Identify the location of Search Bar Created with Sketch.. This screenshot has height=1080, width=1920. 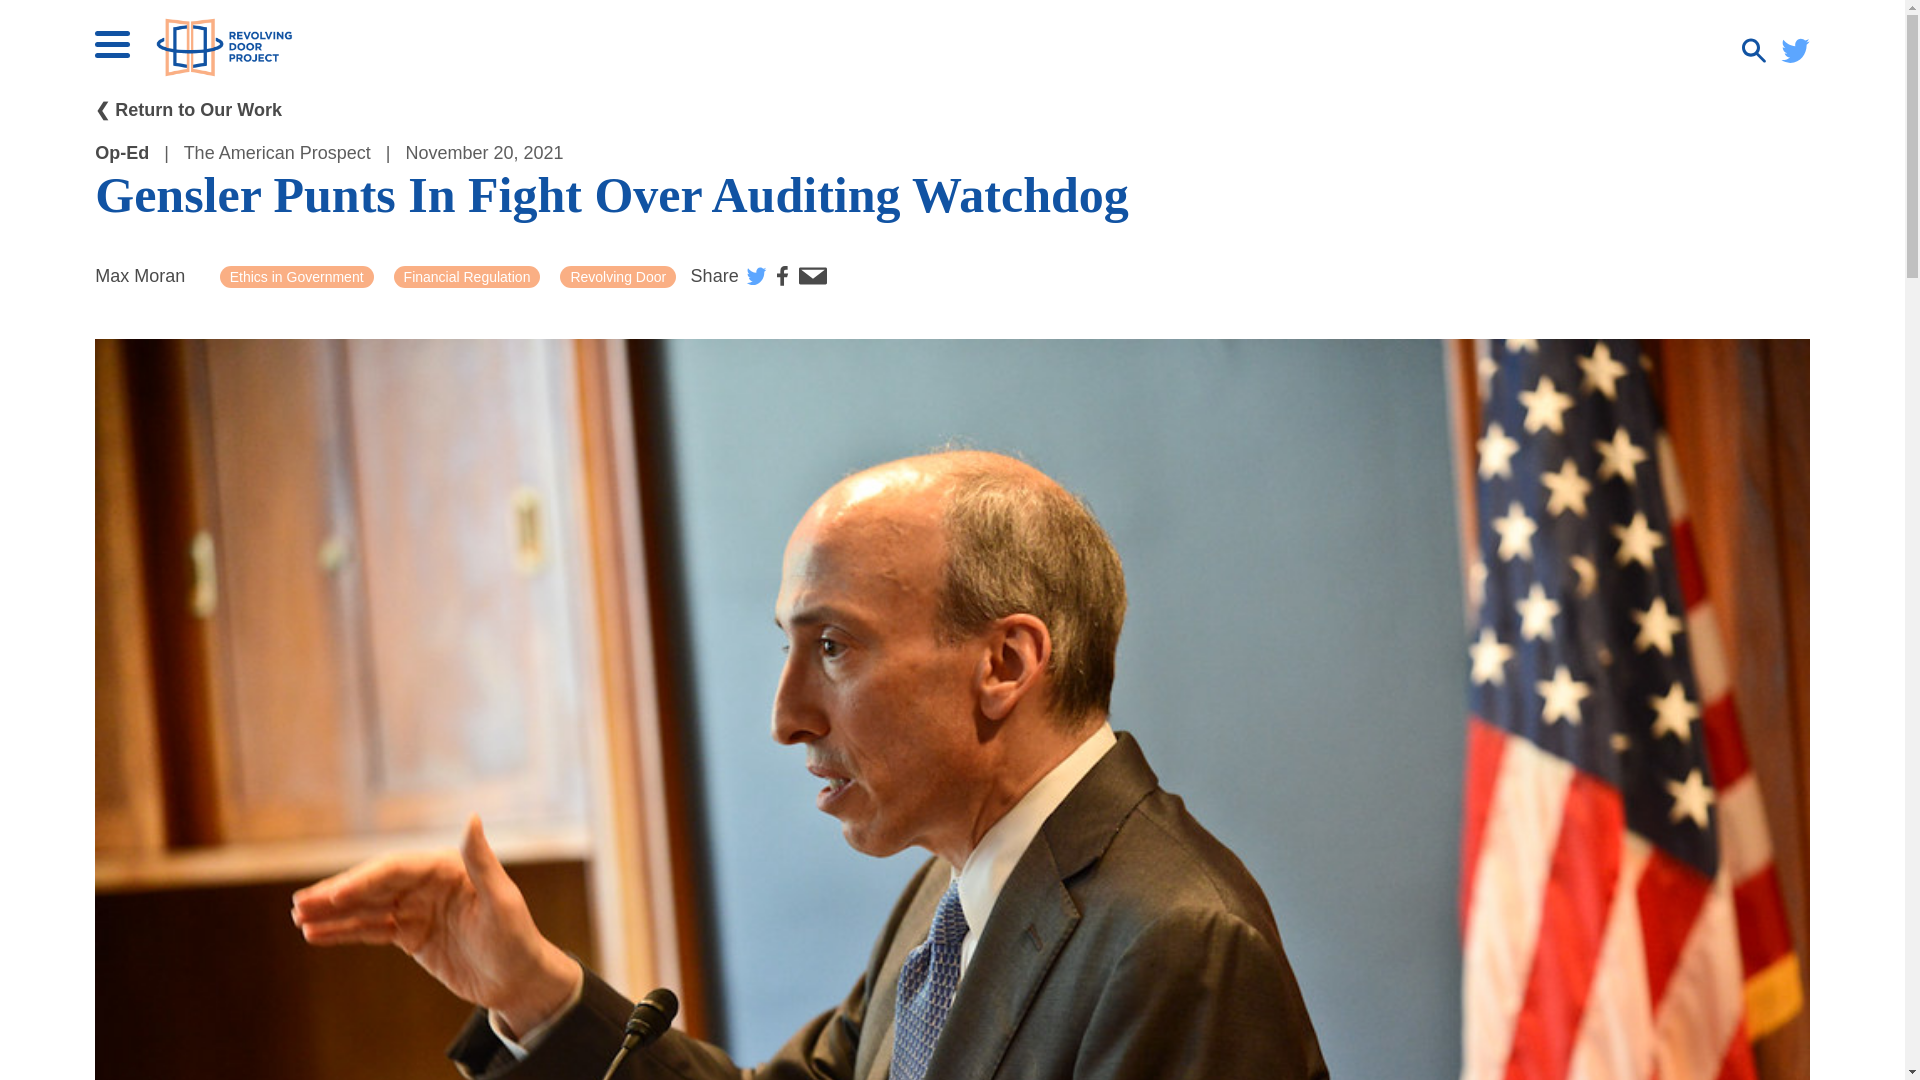
(1756, 56).